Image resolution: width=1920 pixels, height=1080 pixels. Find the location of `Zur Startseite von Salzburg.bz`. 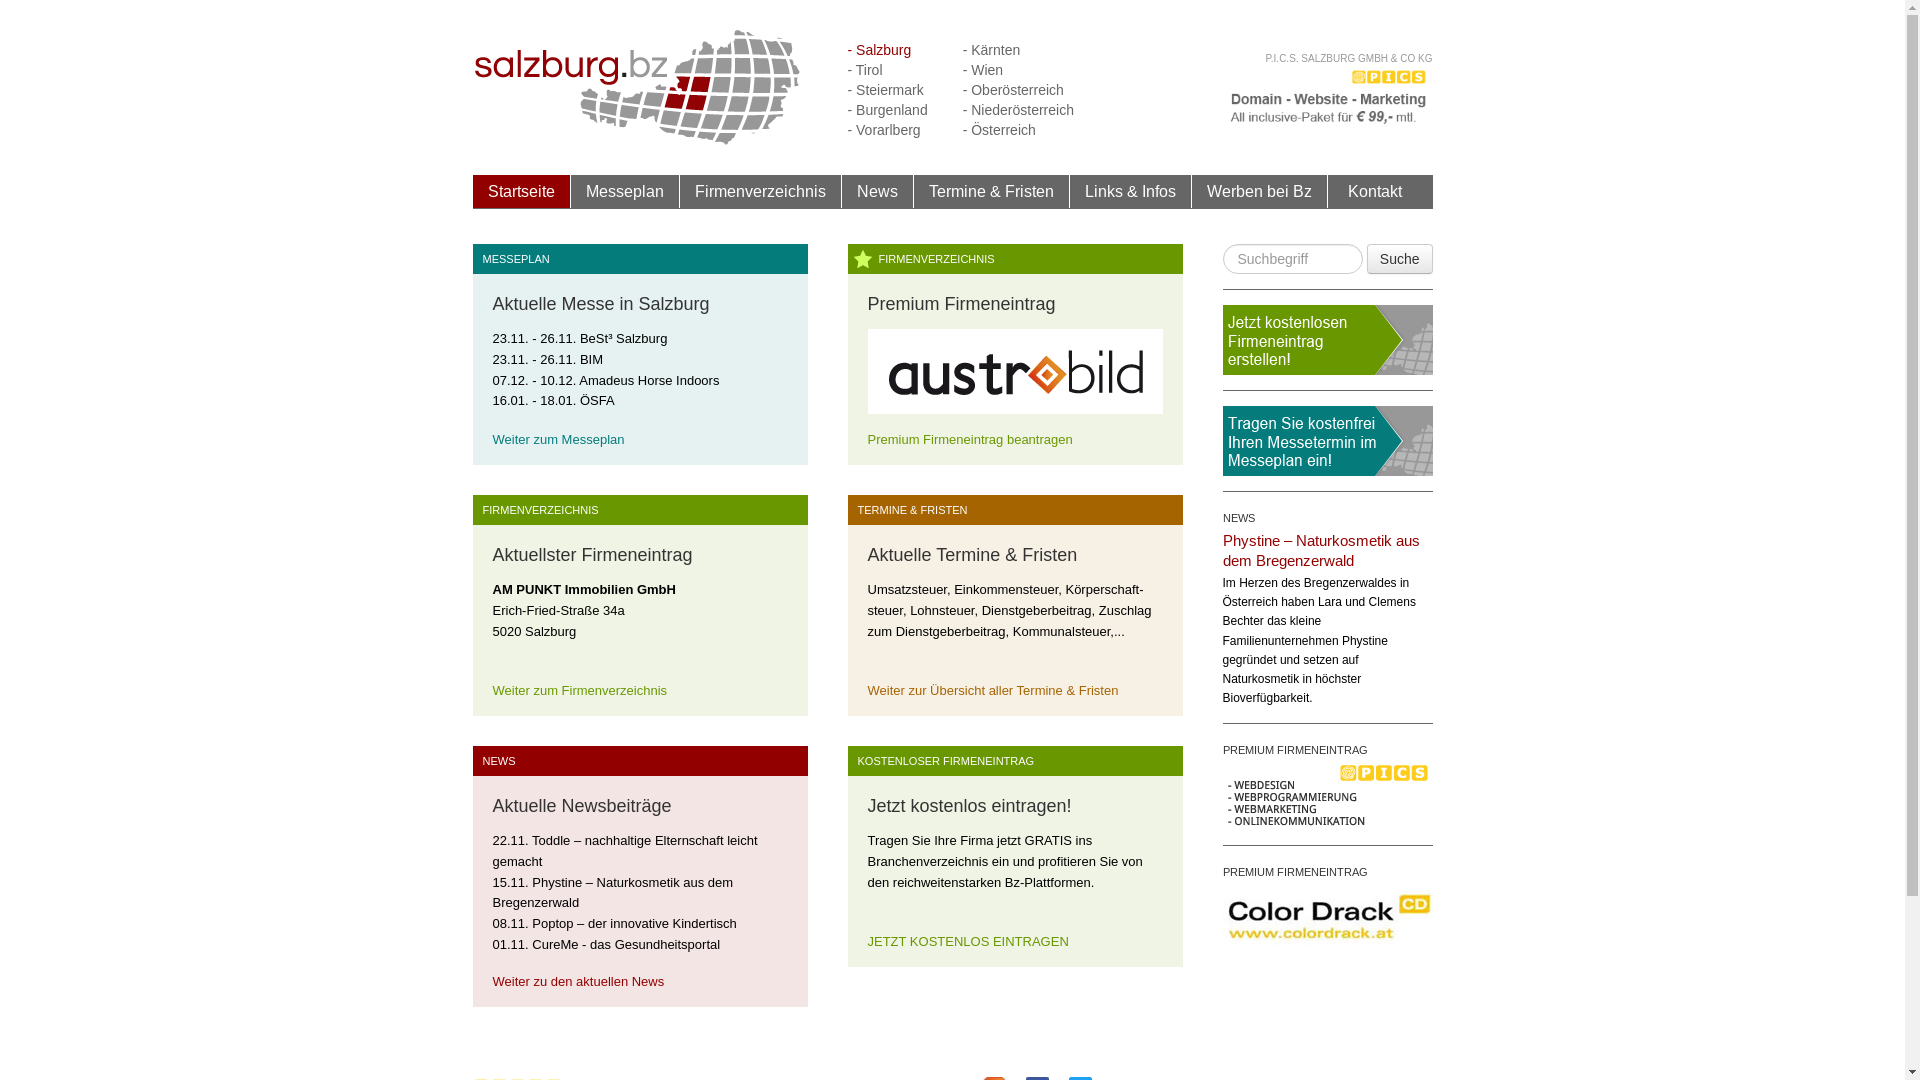

Zur Startseite von Salzburg.bz is located at coordinates (638, 86).